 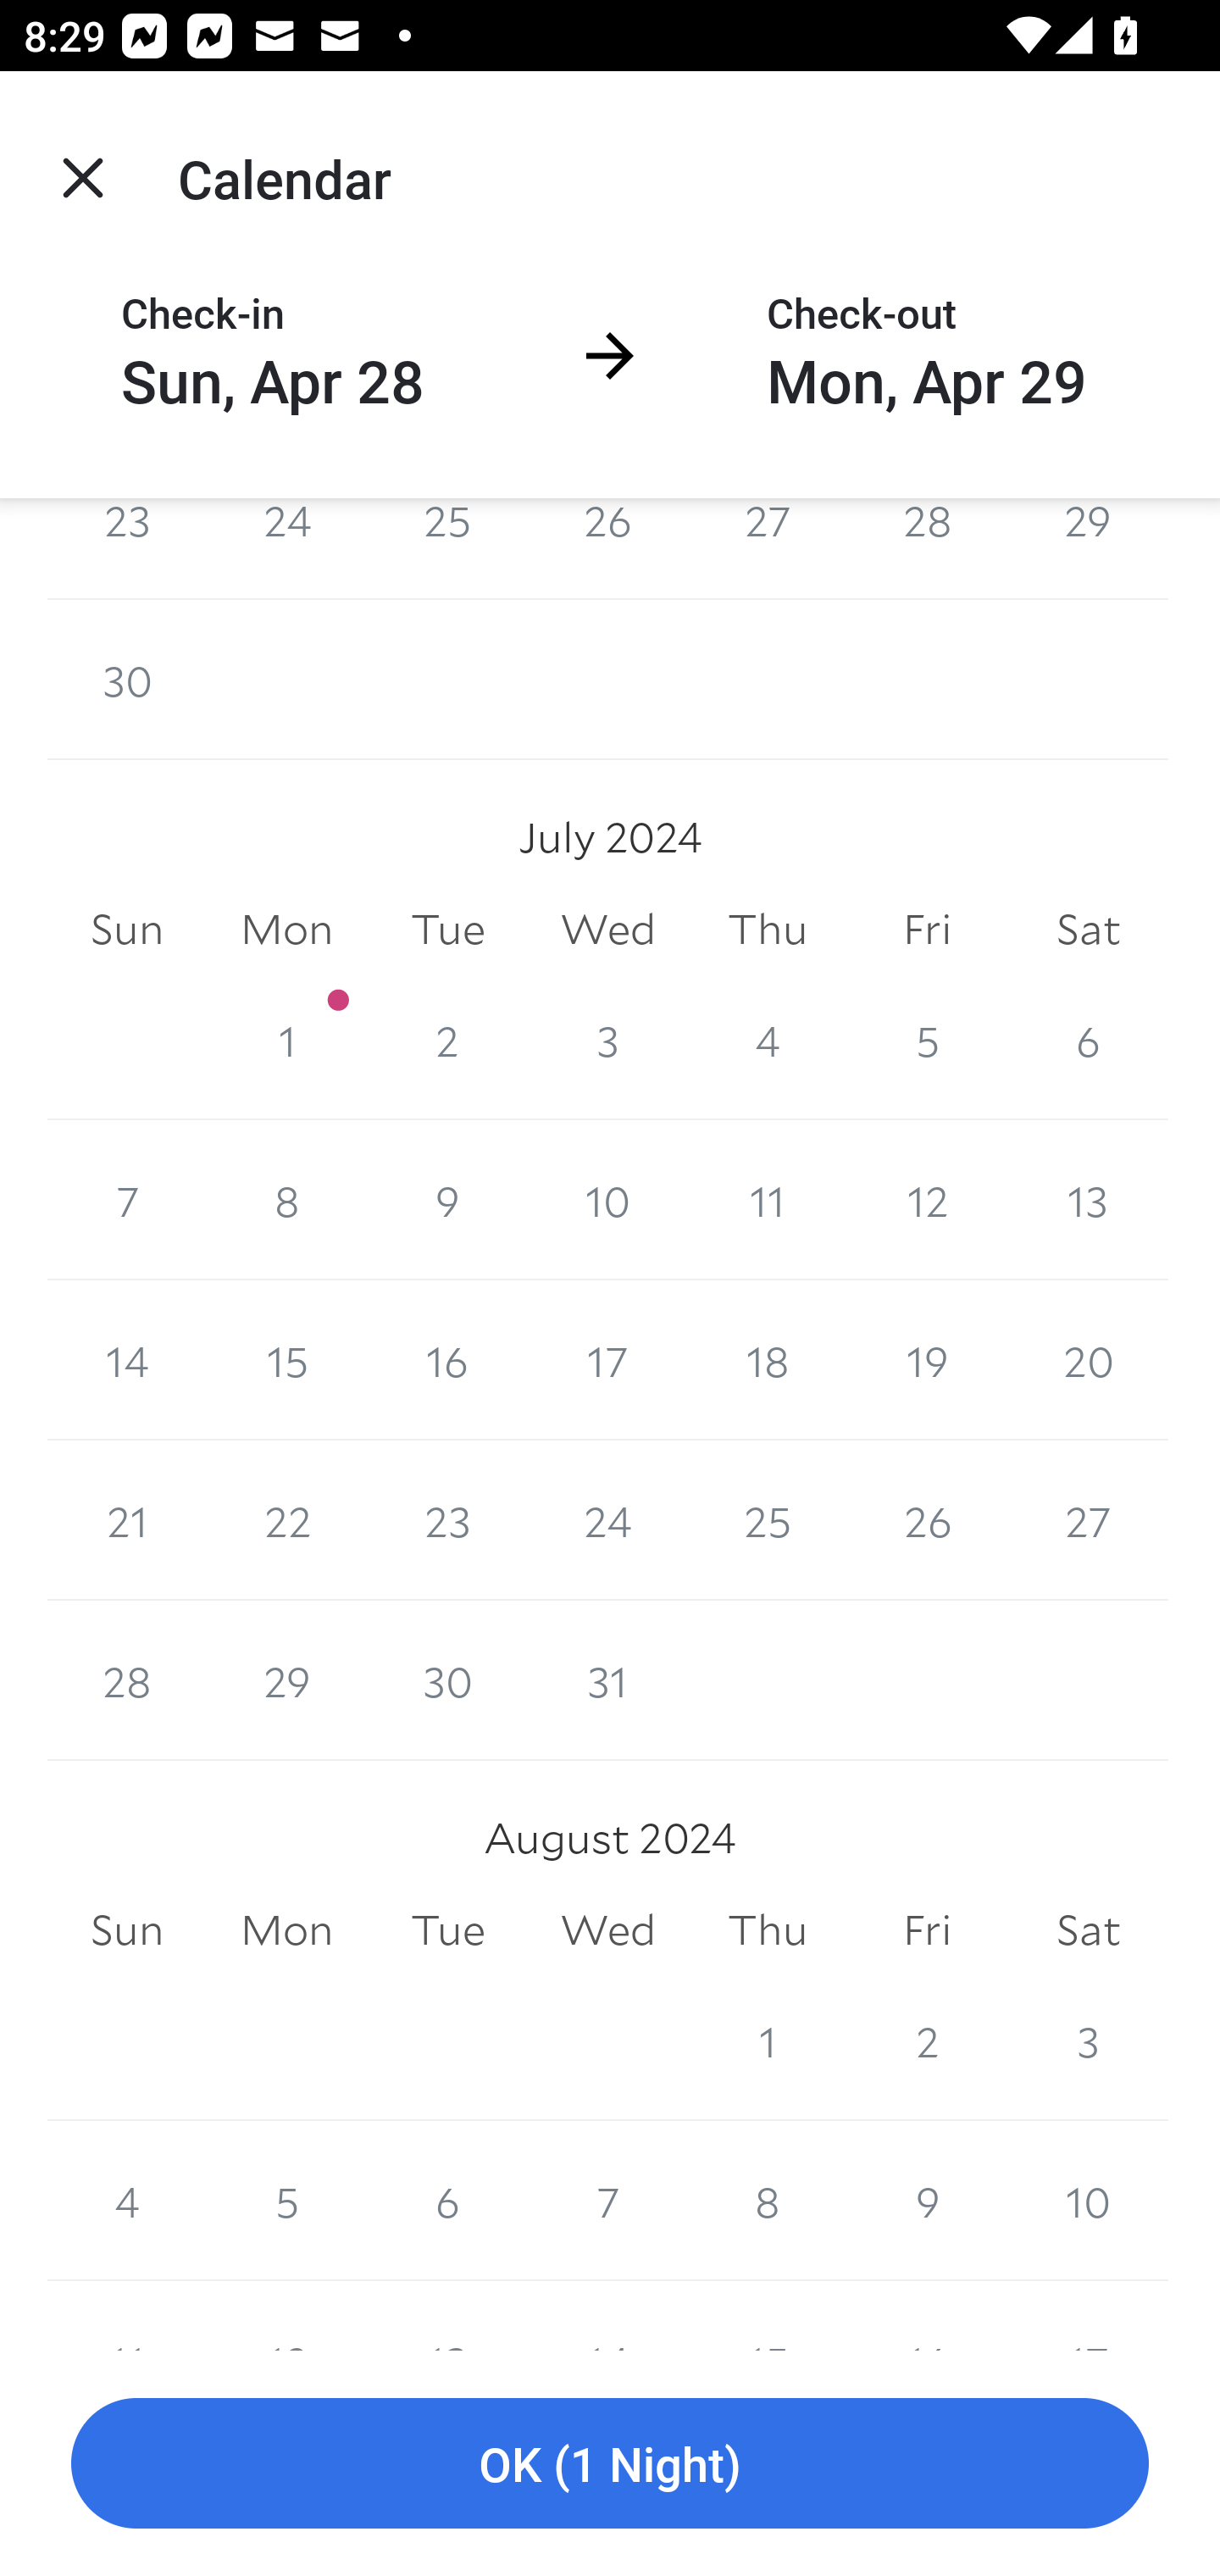 I want to click on Sat, so click(x=1088, y=929).